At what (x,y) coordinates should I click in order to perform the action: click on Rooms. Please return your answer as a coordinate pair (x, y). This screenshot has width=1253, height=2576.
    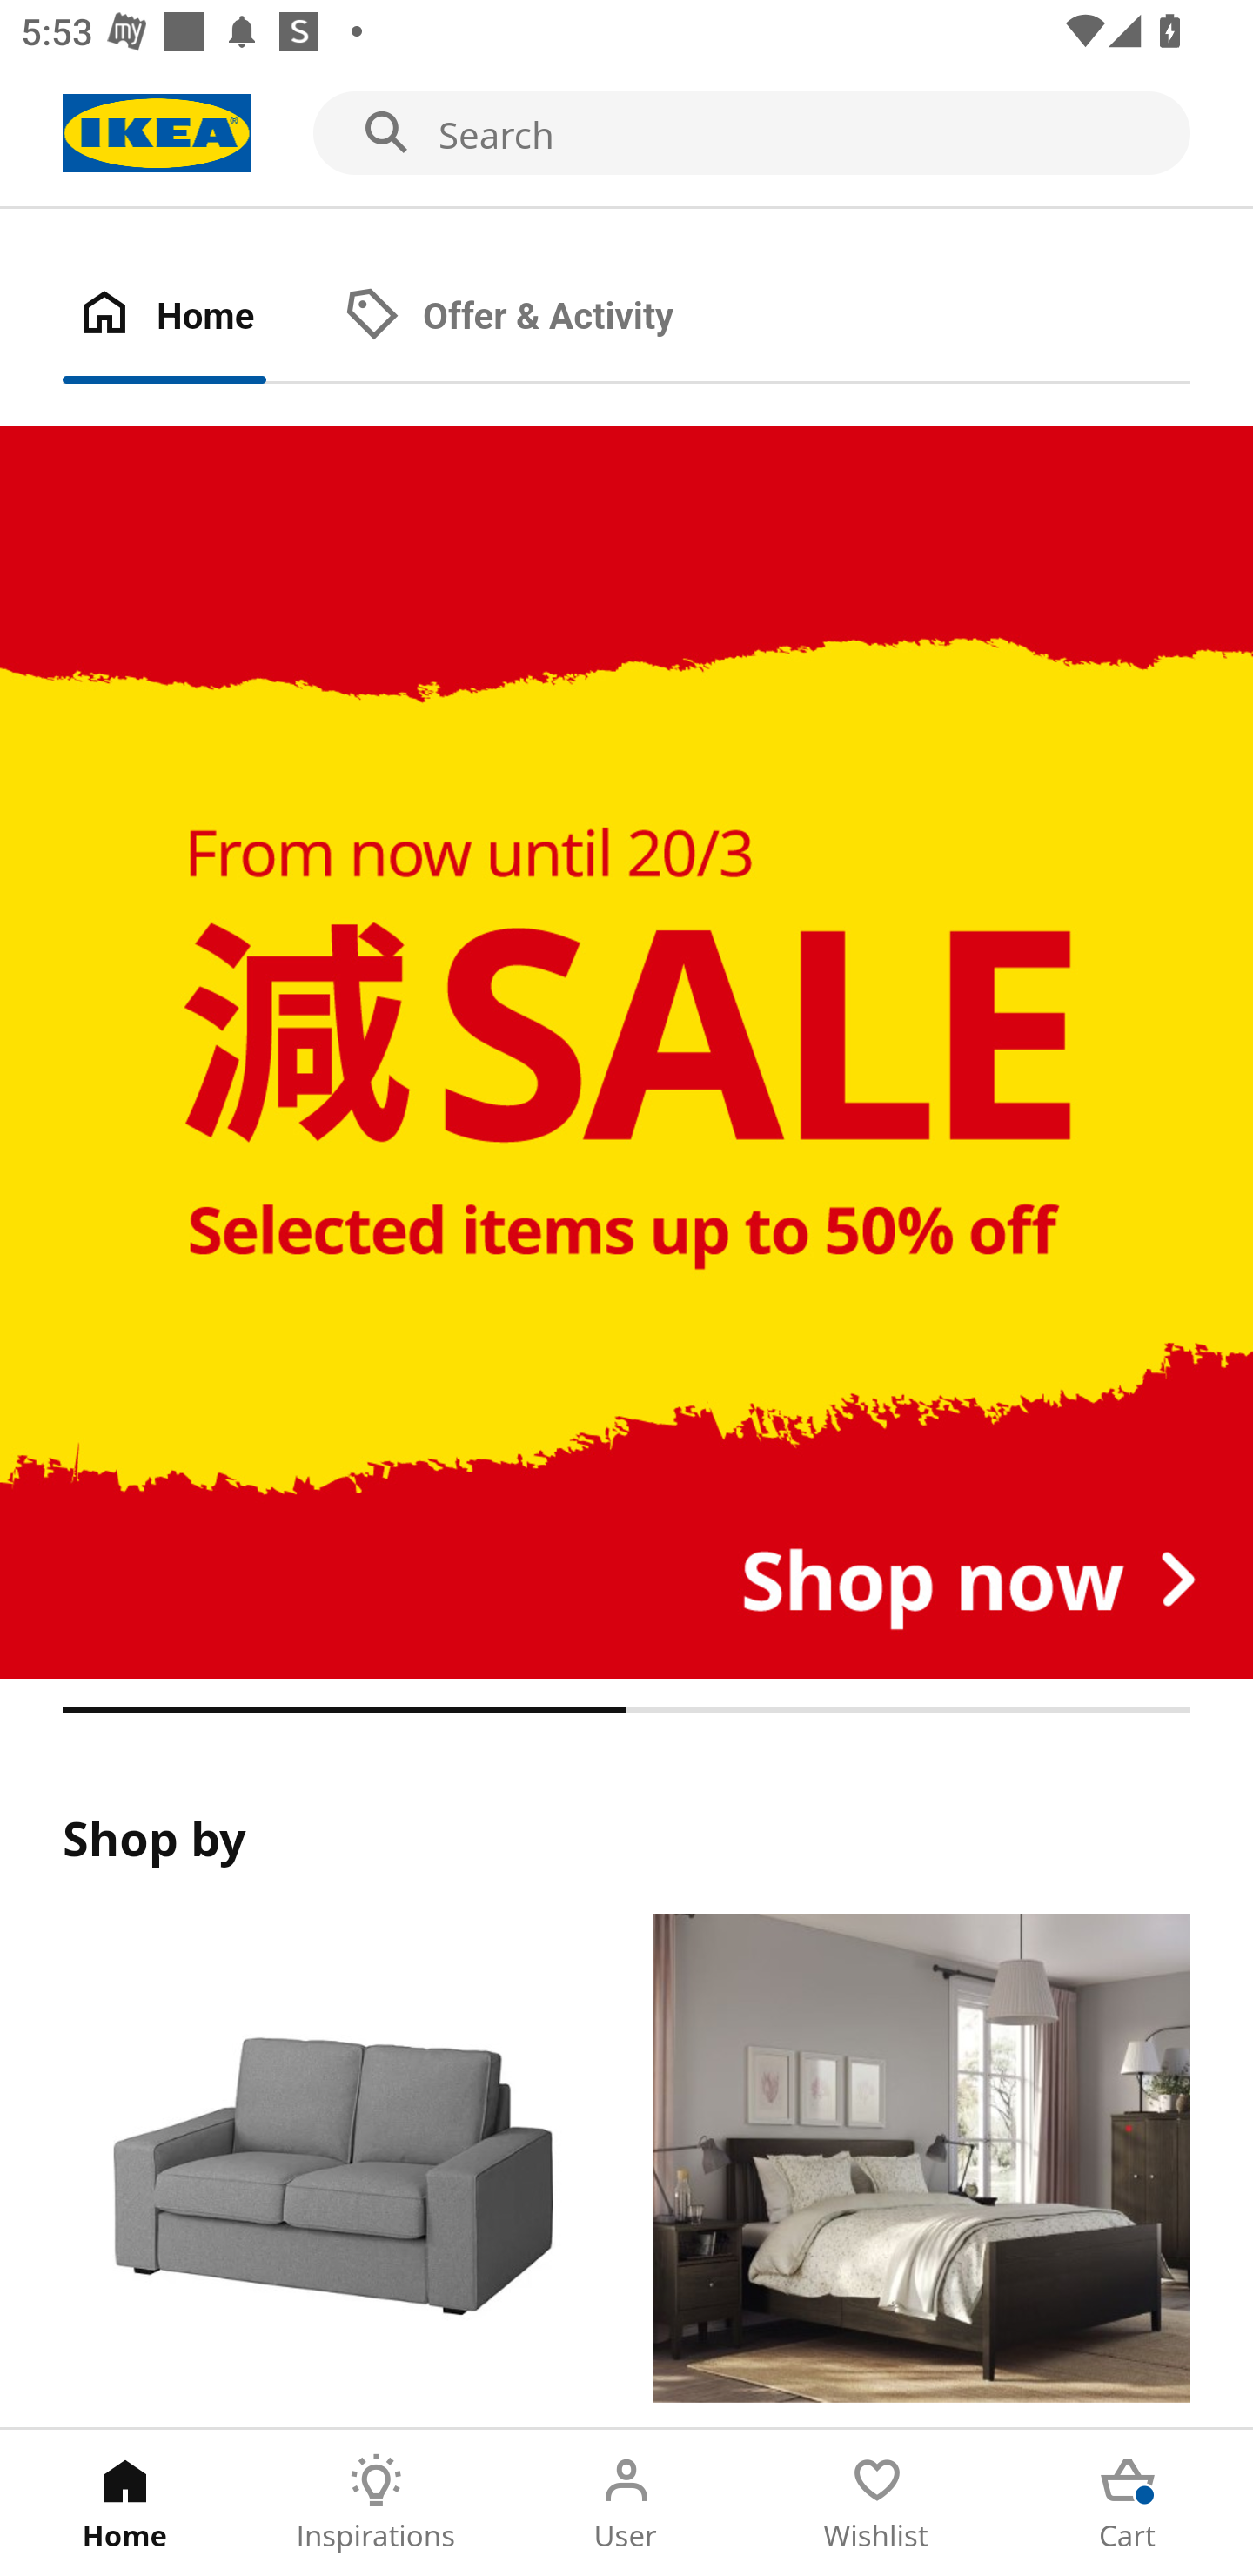
    Looking at the image, I should click on (921, 2170).